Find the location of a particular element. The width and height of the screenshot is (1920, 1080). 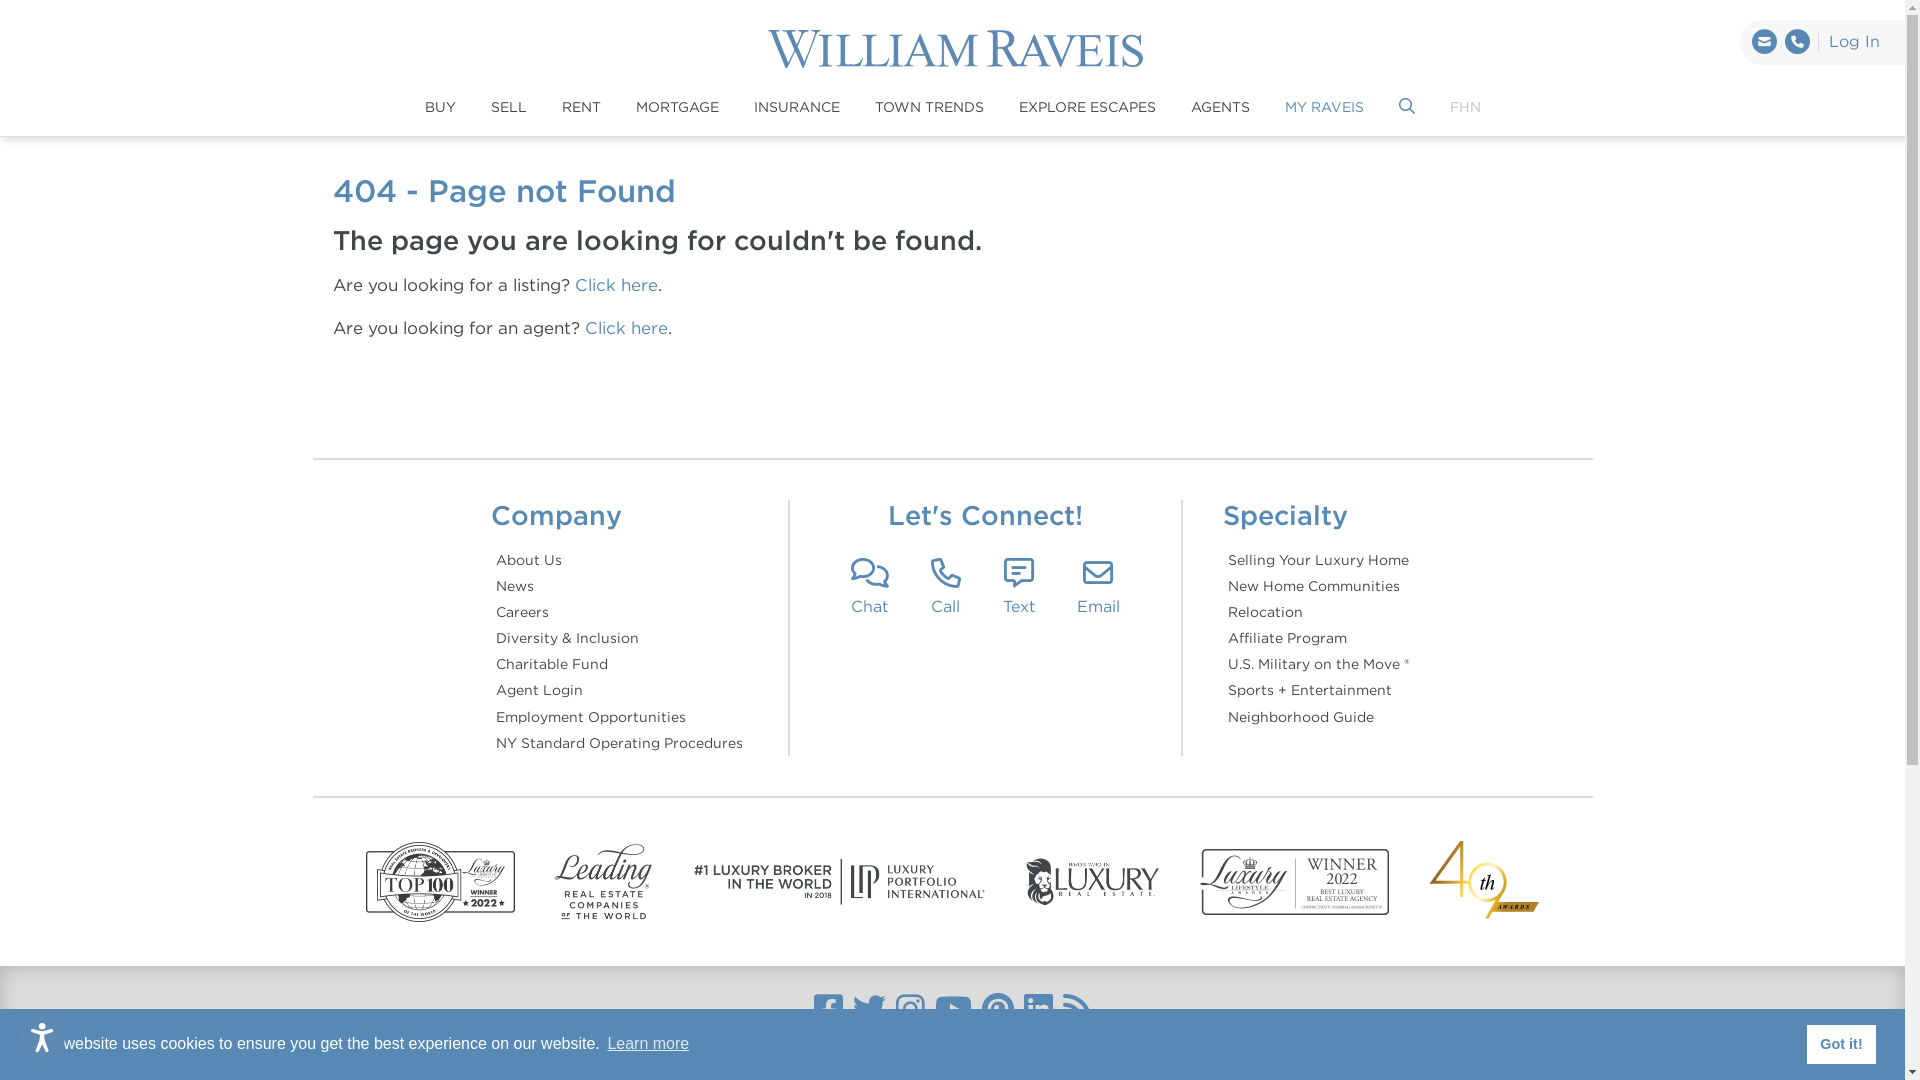

Relocation is located at coordinates (1318, 612).